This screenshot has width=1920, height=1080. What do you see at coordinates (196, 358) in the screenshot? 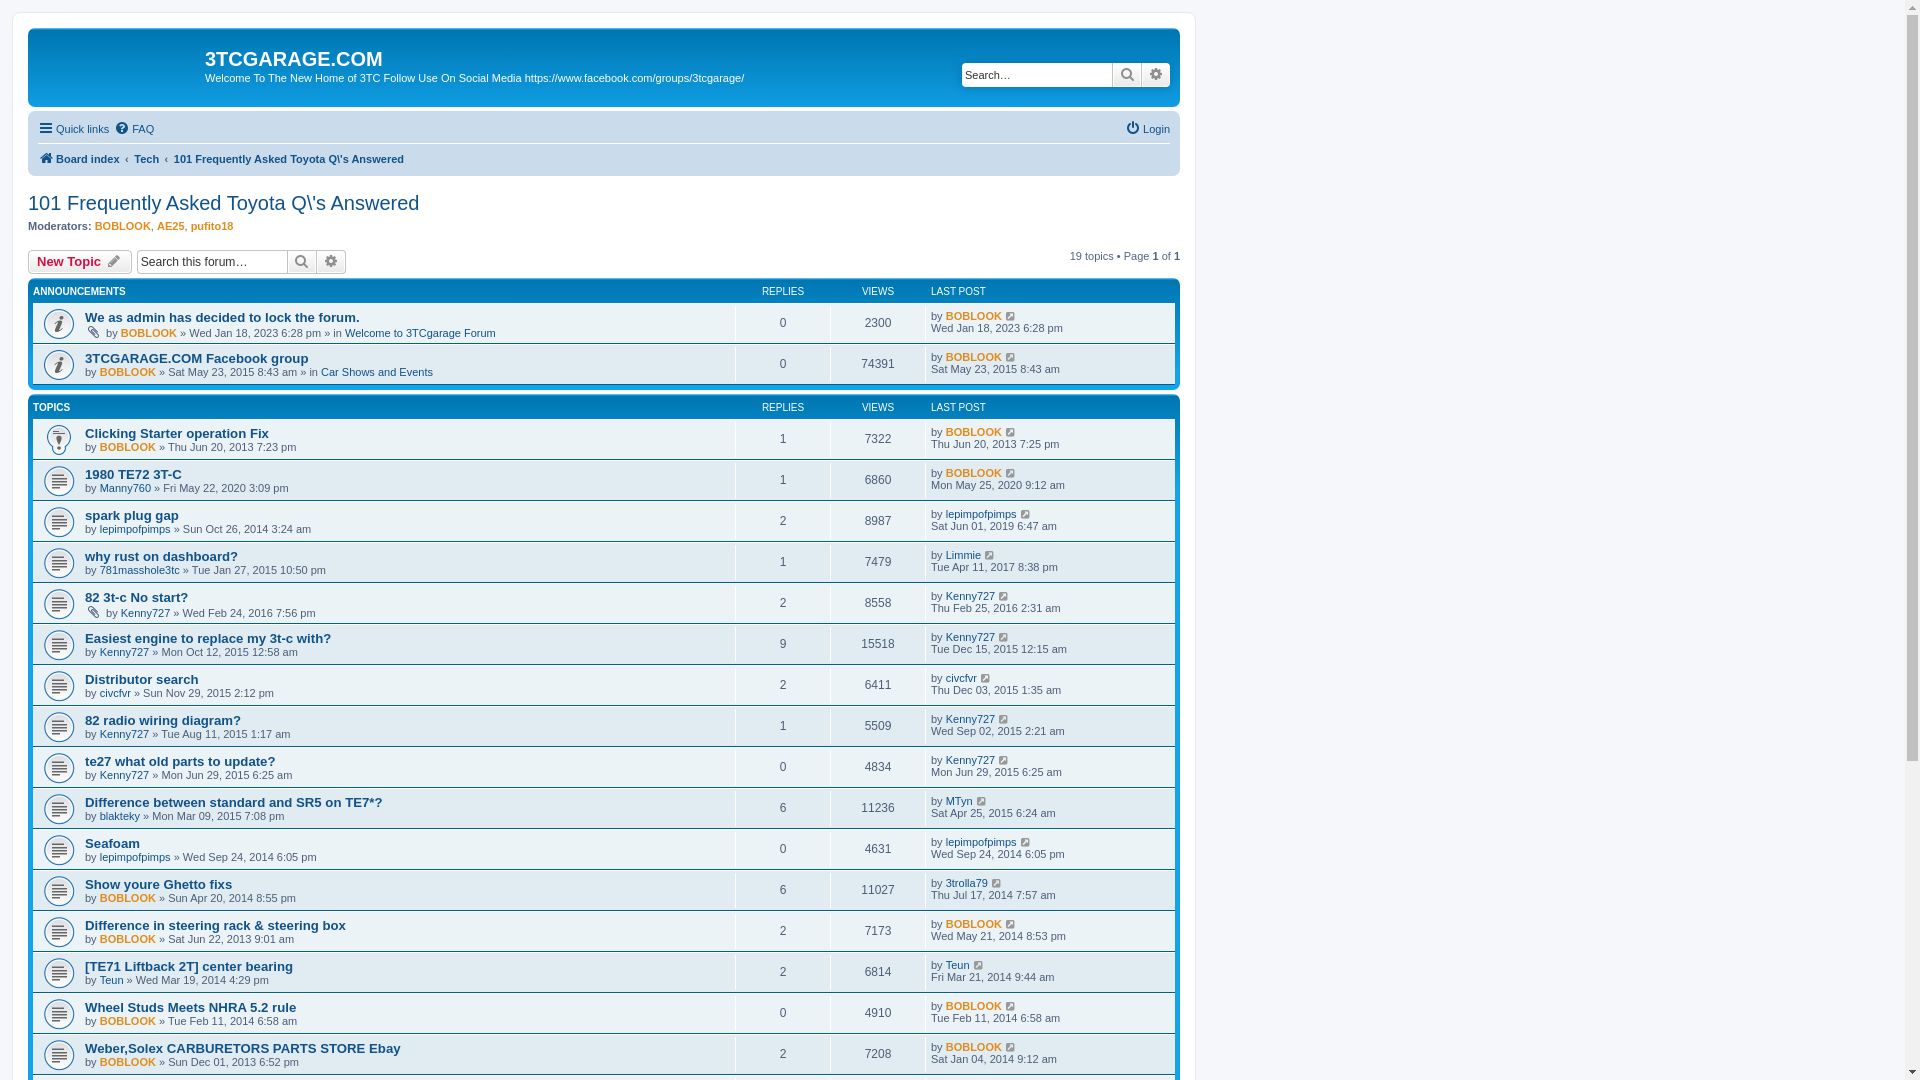
I see `3TCGARAGE.COM Facebook group` at bounding box center [196, 358].